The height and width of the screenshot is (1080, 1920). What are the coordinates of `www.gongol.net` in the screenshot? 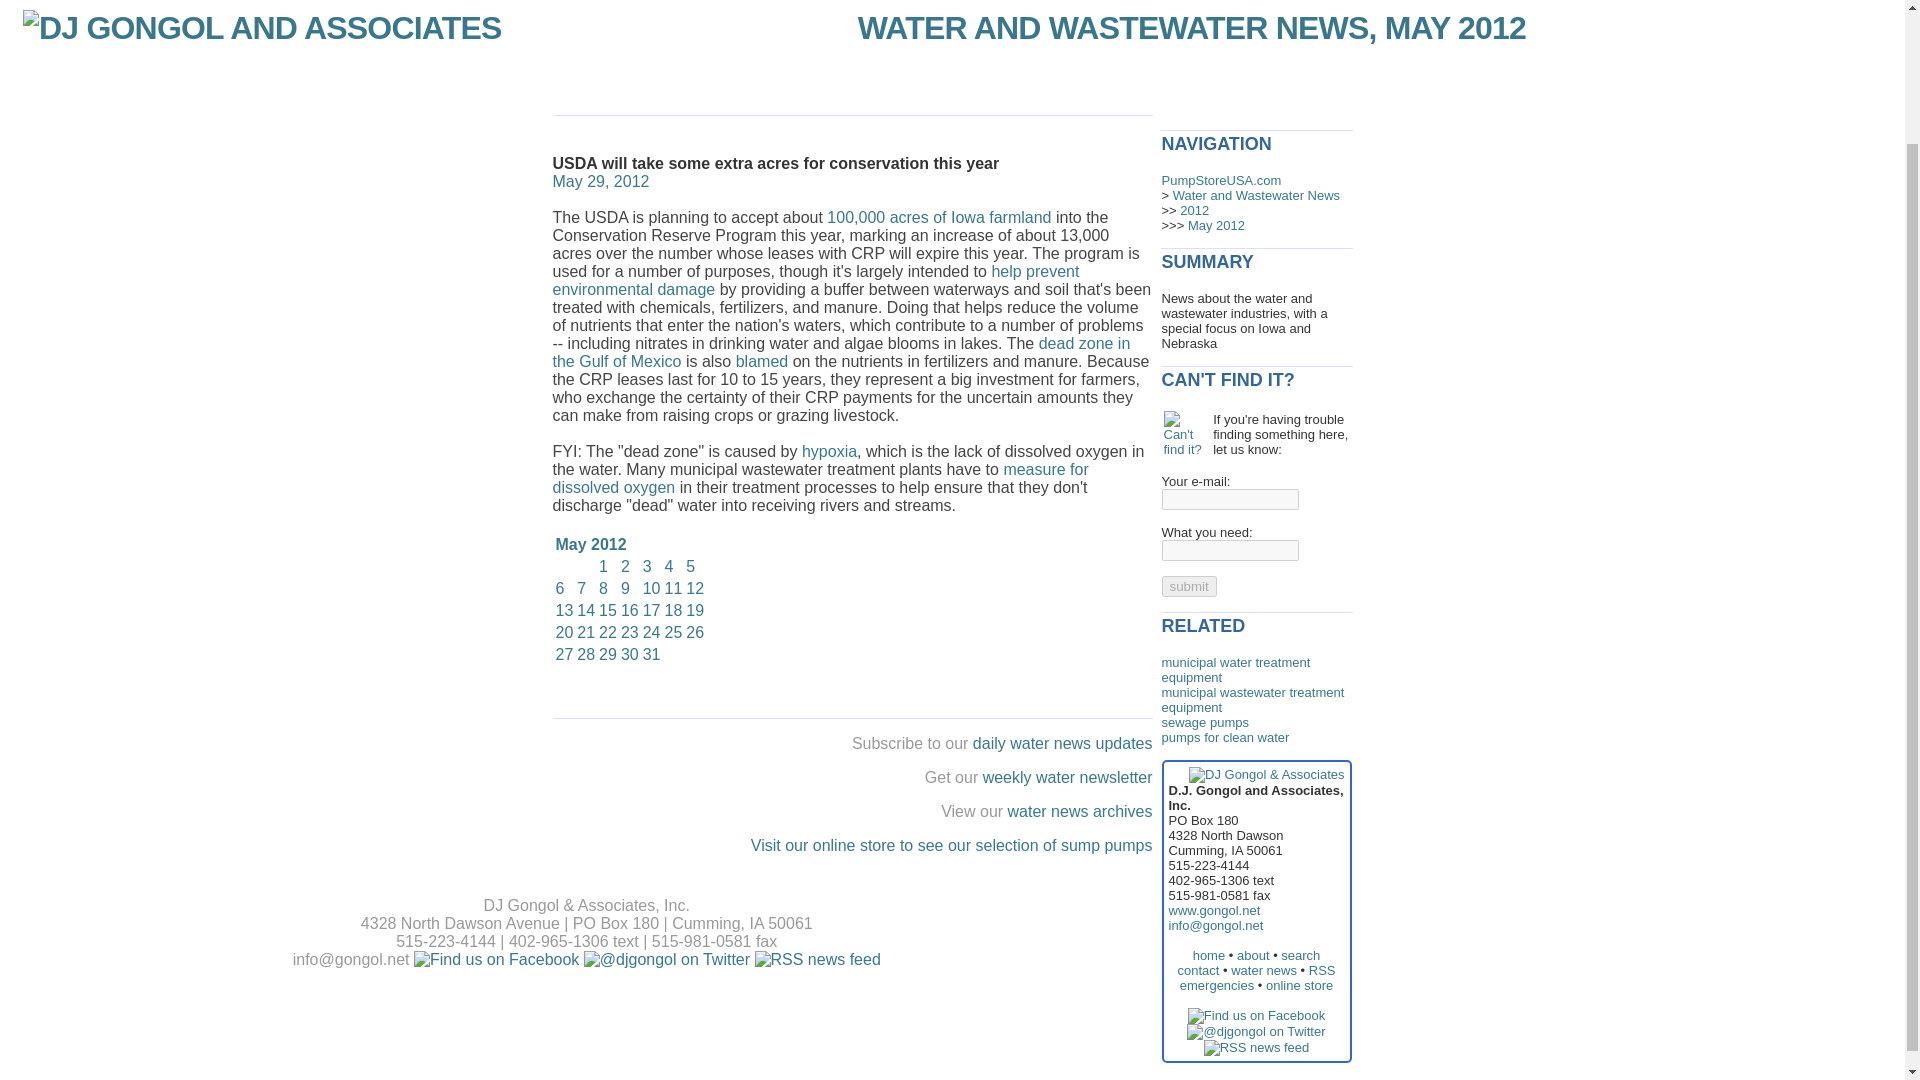 It's located at (1213, 910).